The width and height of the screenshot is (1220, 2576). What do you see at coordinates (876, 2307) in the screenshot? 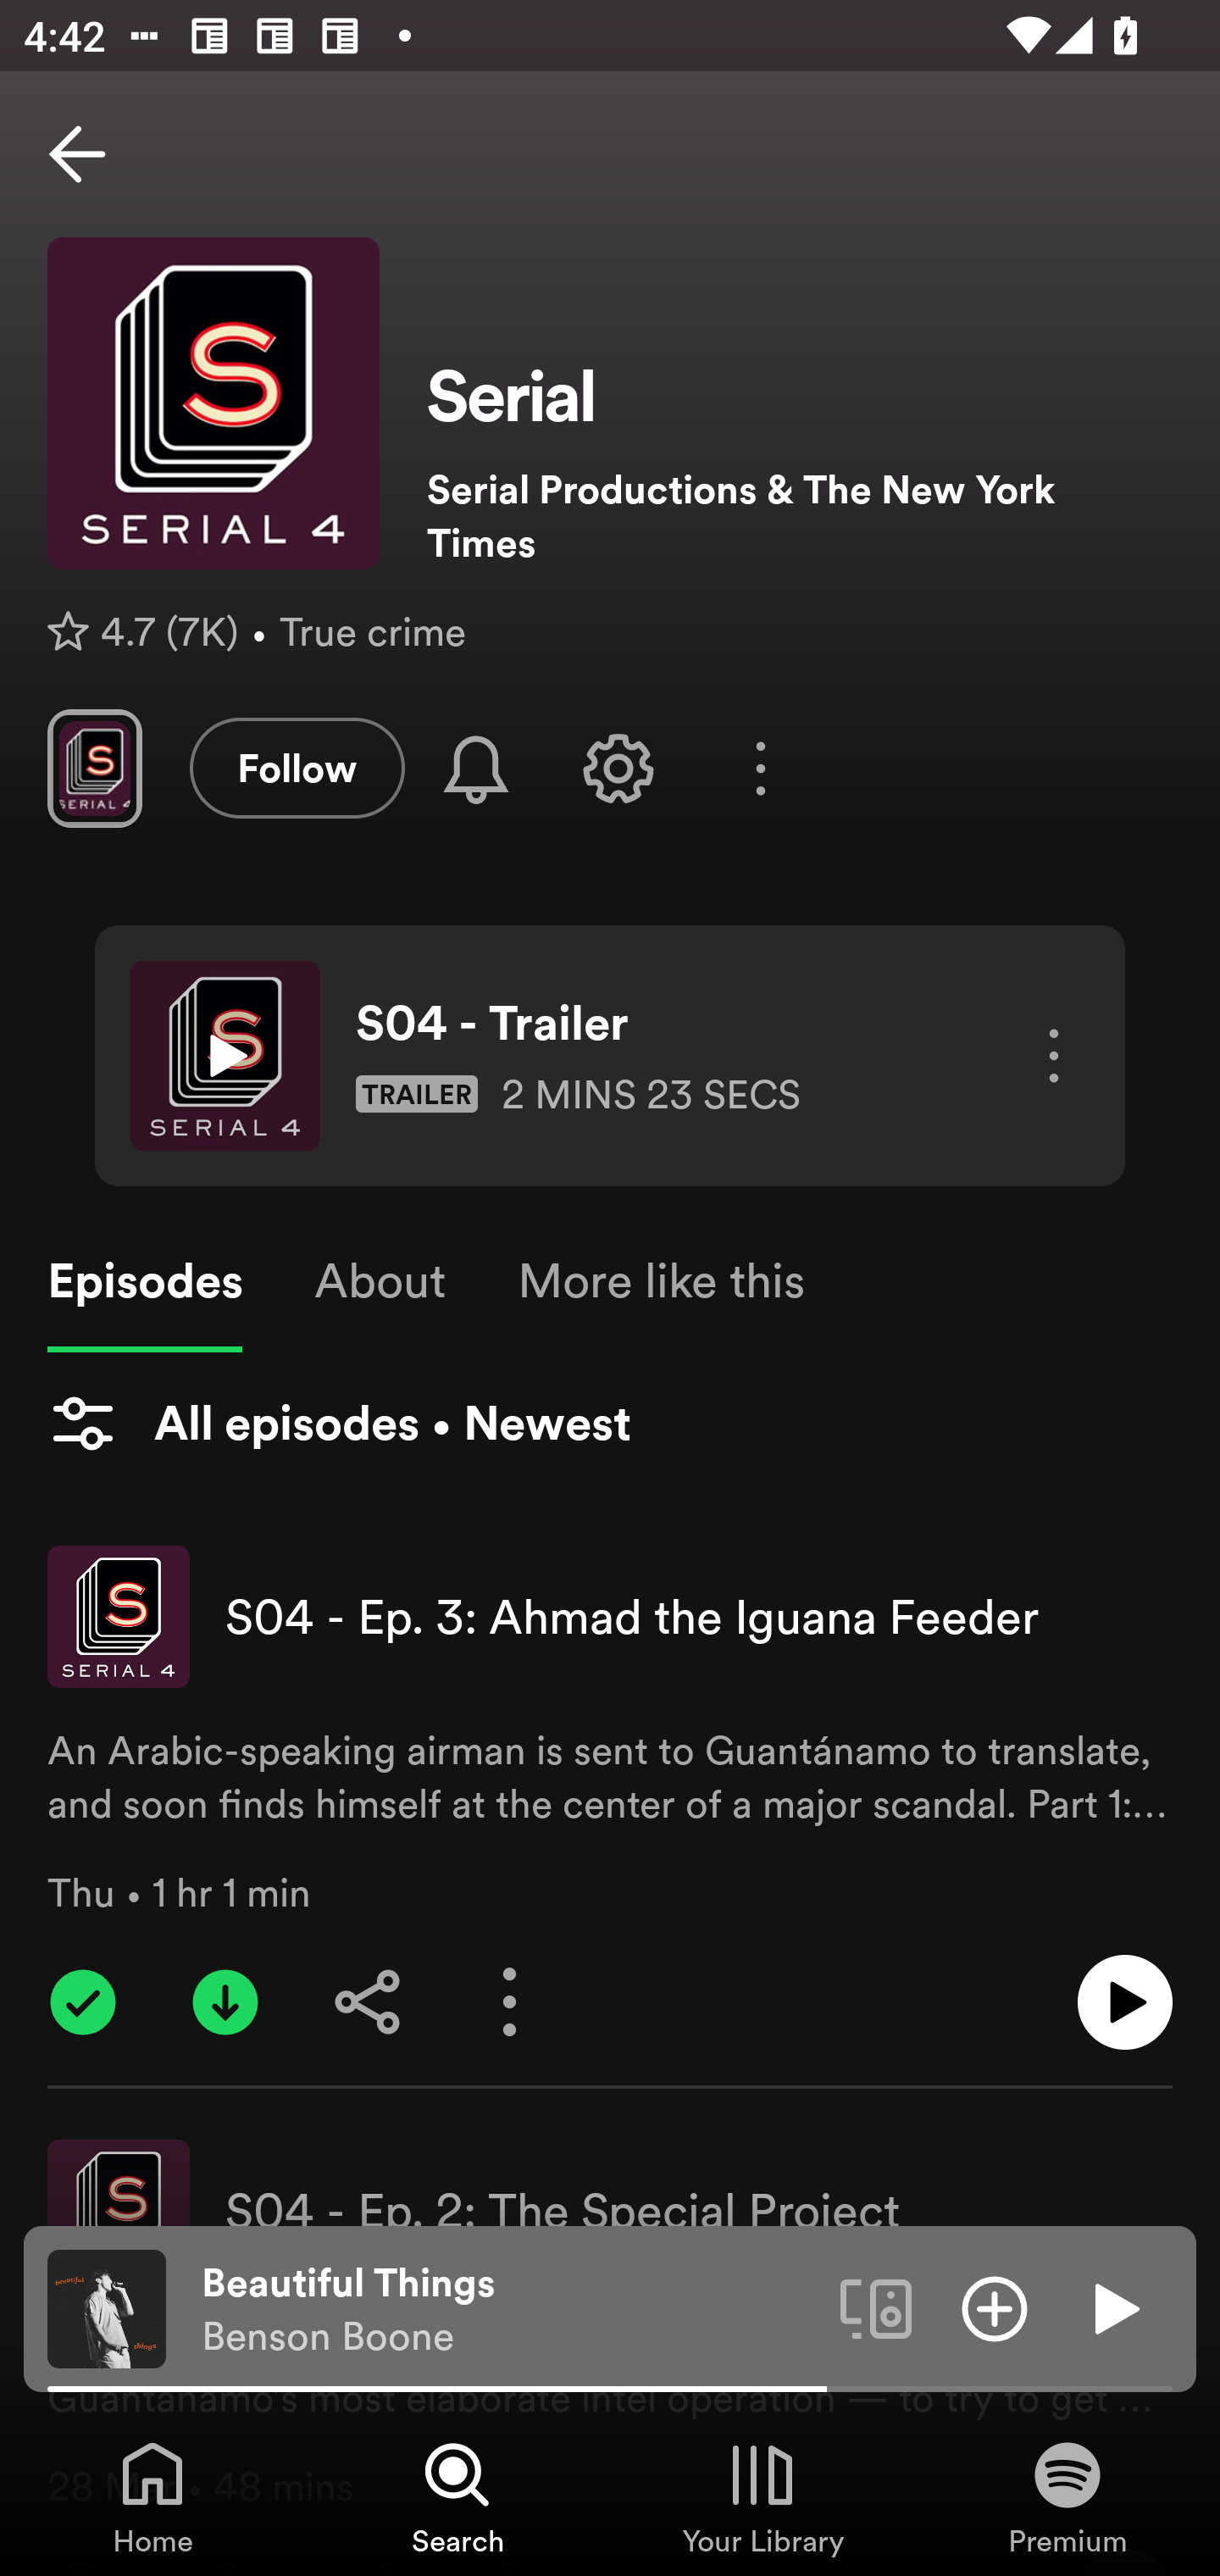
I see `Connect to a device. Opens the devices menu` at bounding box center [876, 2307].